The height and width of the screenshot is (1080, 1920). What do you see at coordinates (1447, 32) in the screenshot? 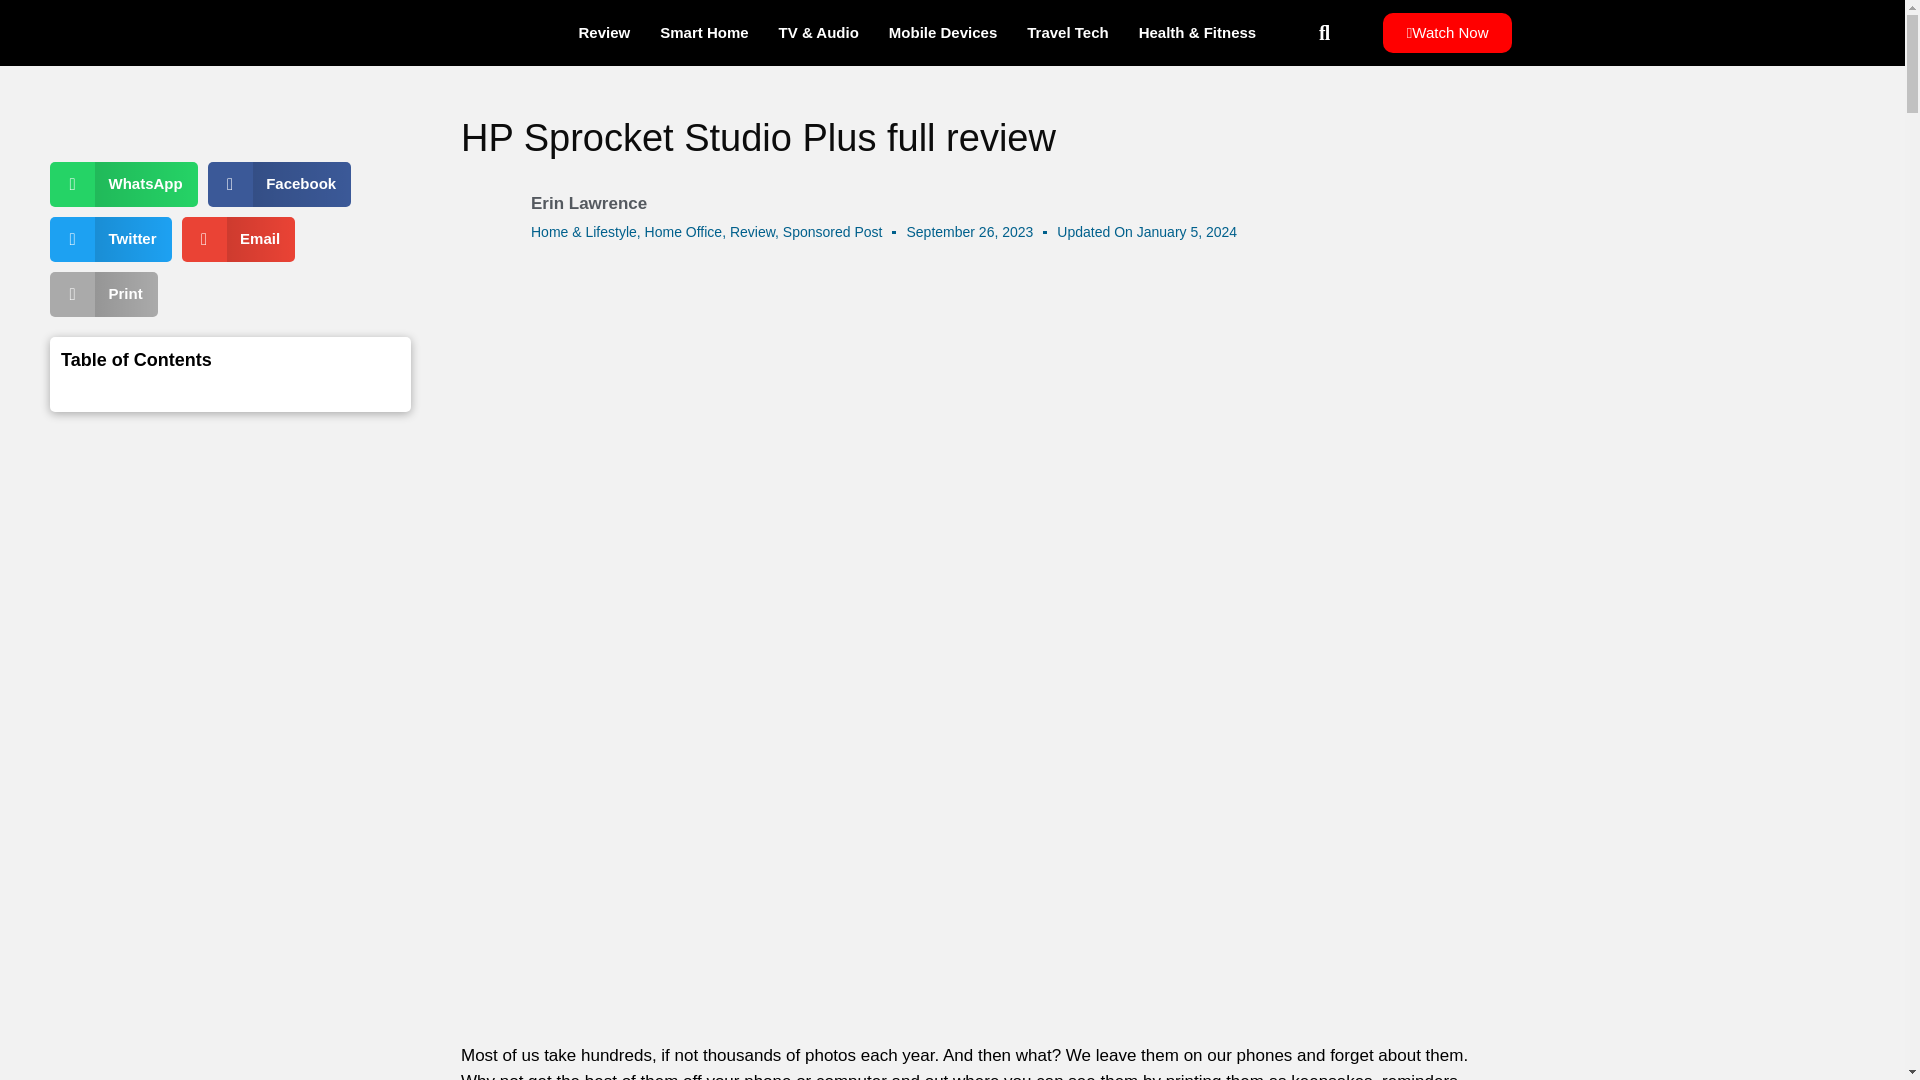
I see `Watch Now` at bounding box center [1447, 32].